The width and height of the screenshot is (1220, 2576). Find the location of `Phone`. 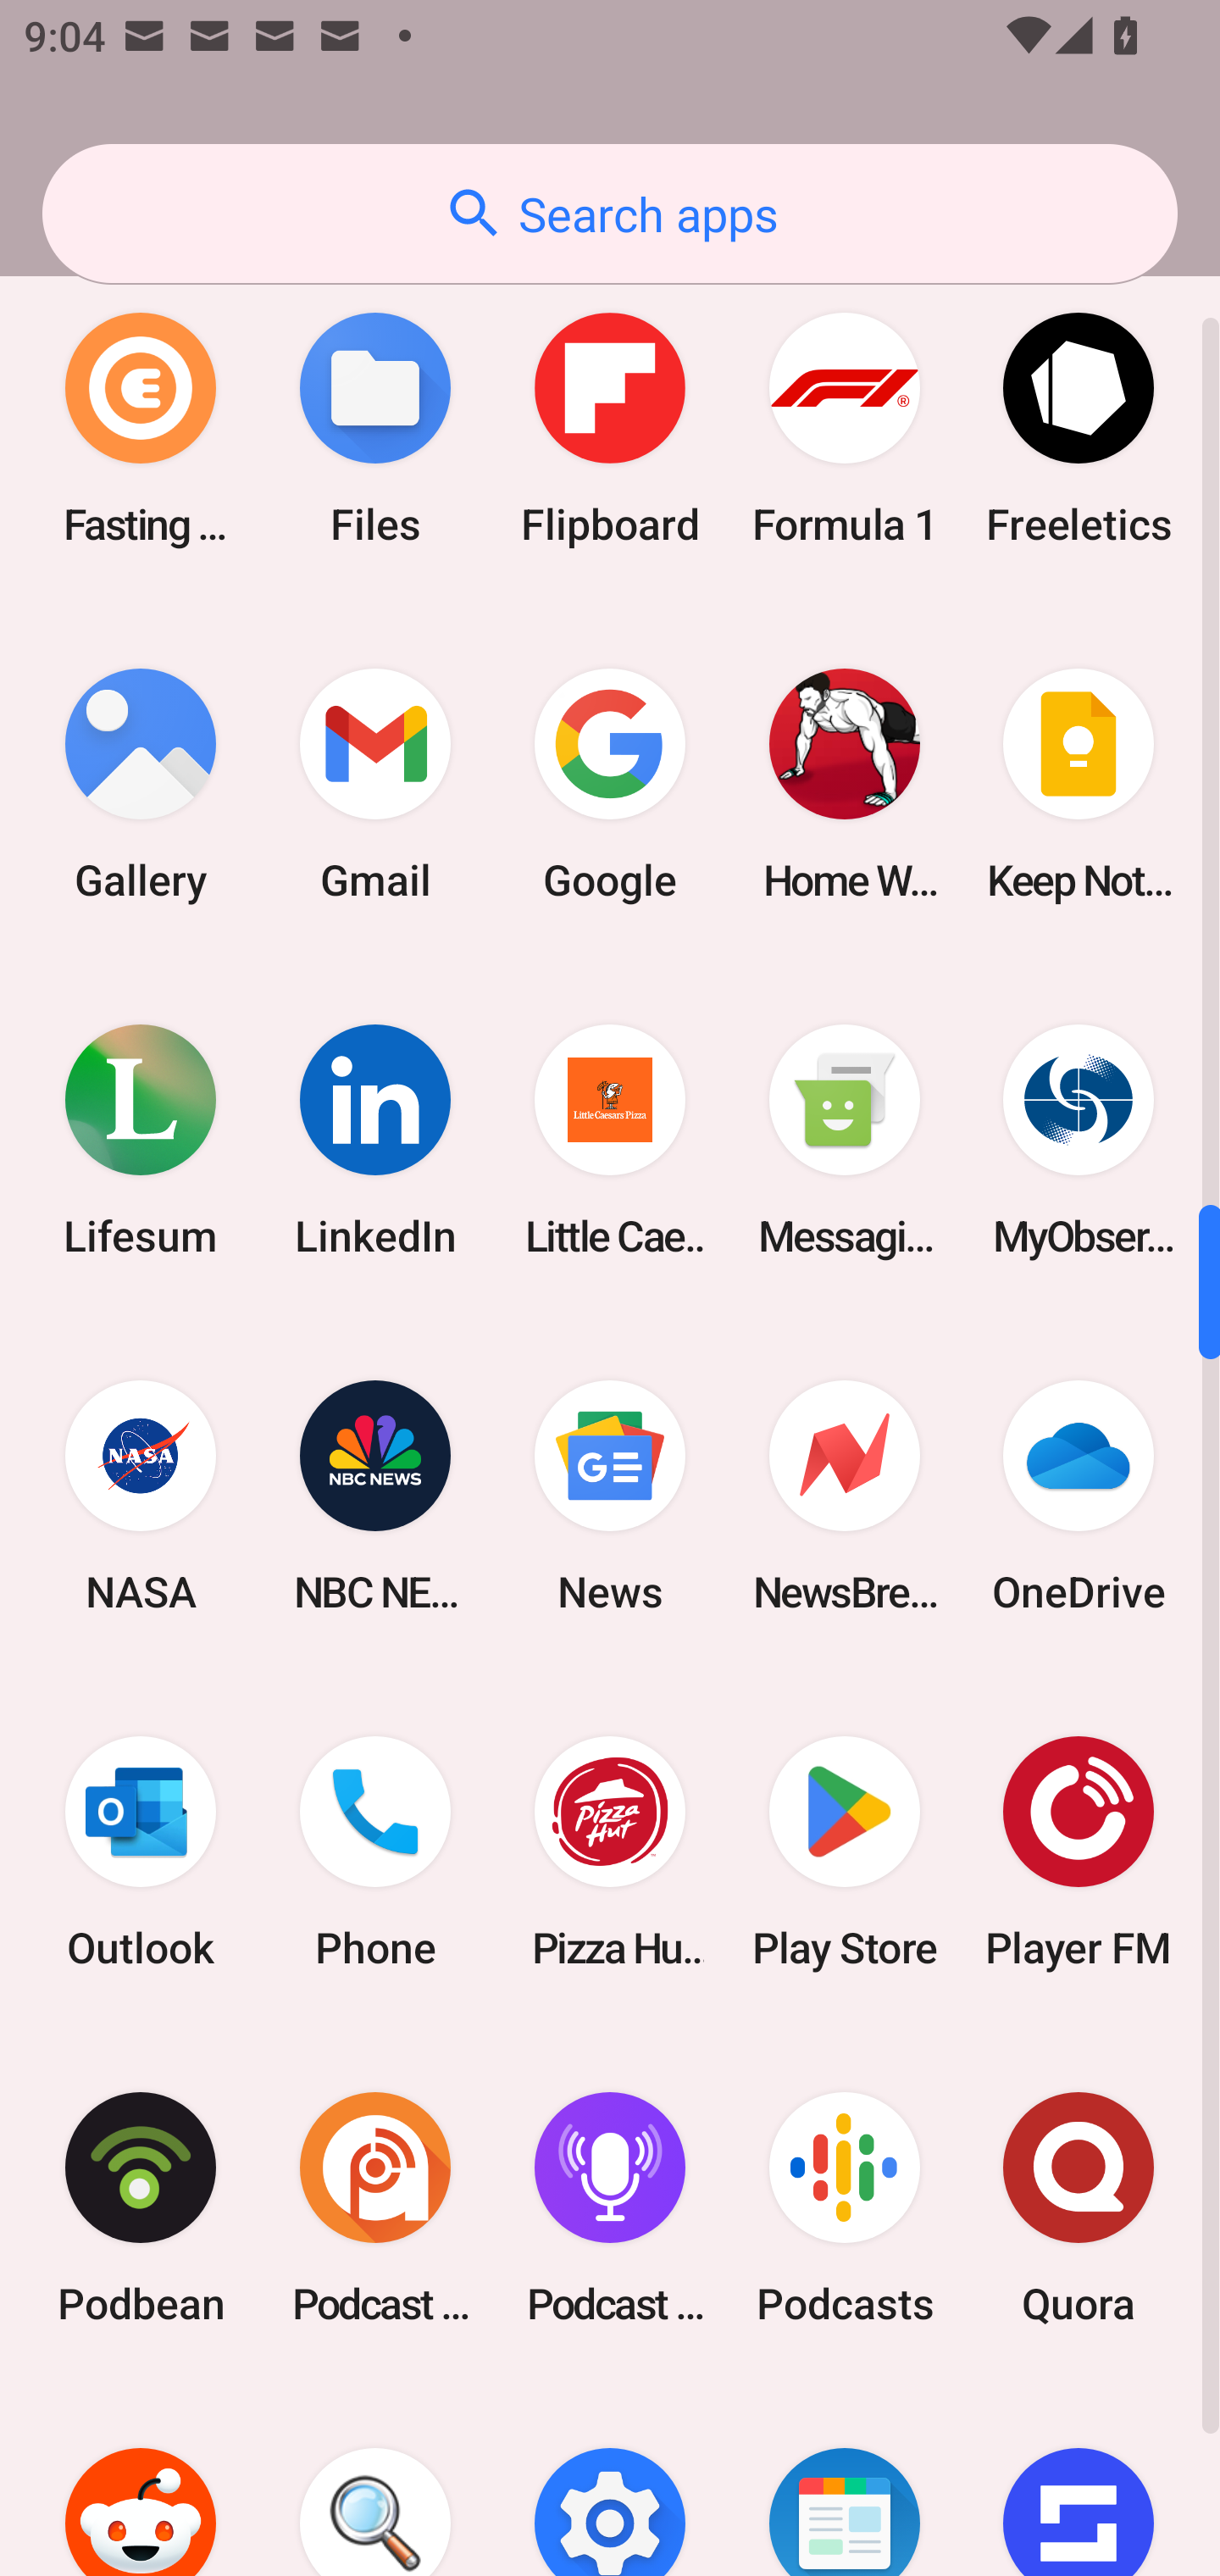

Phone is located at coordinates (375, 1852).